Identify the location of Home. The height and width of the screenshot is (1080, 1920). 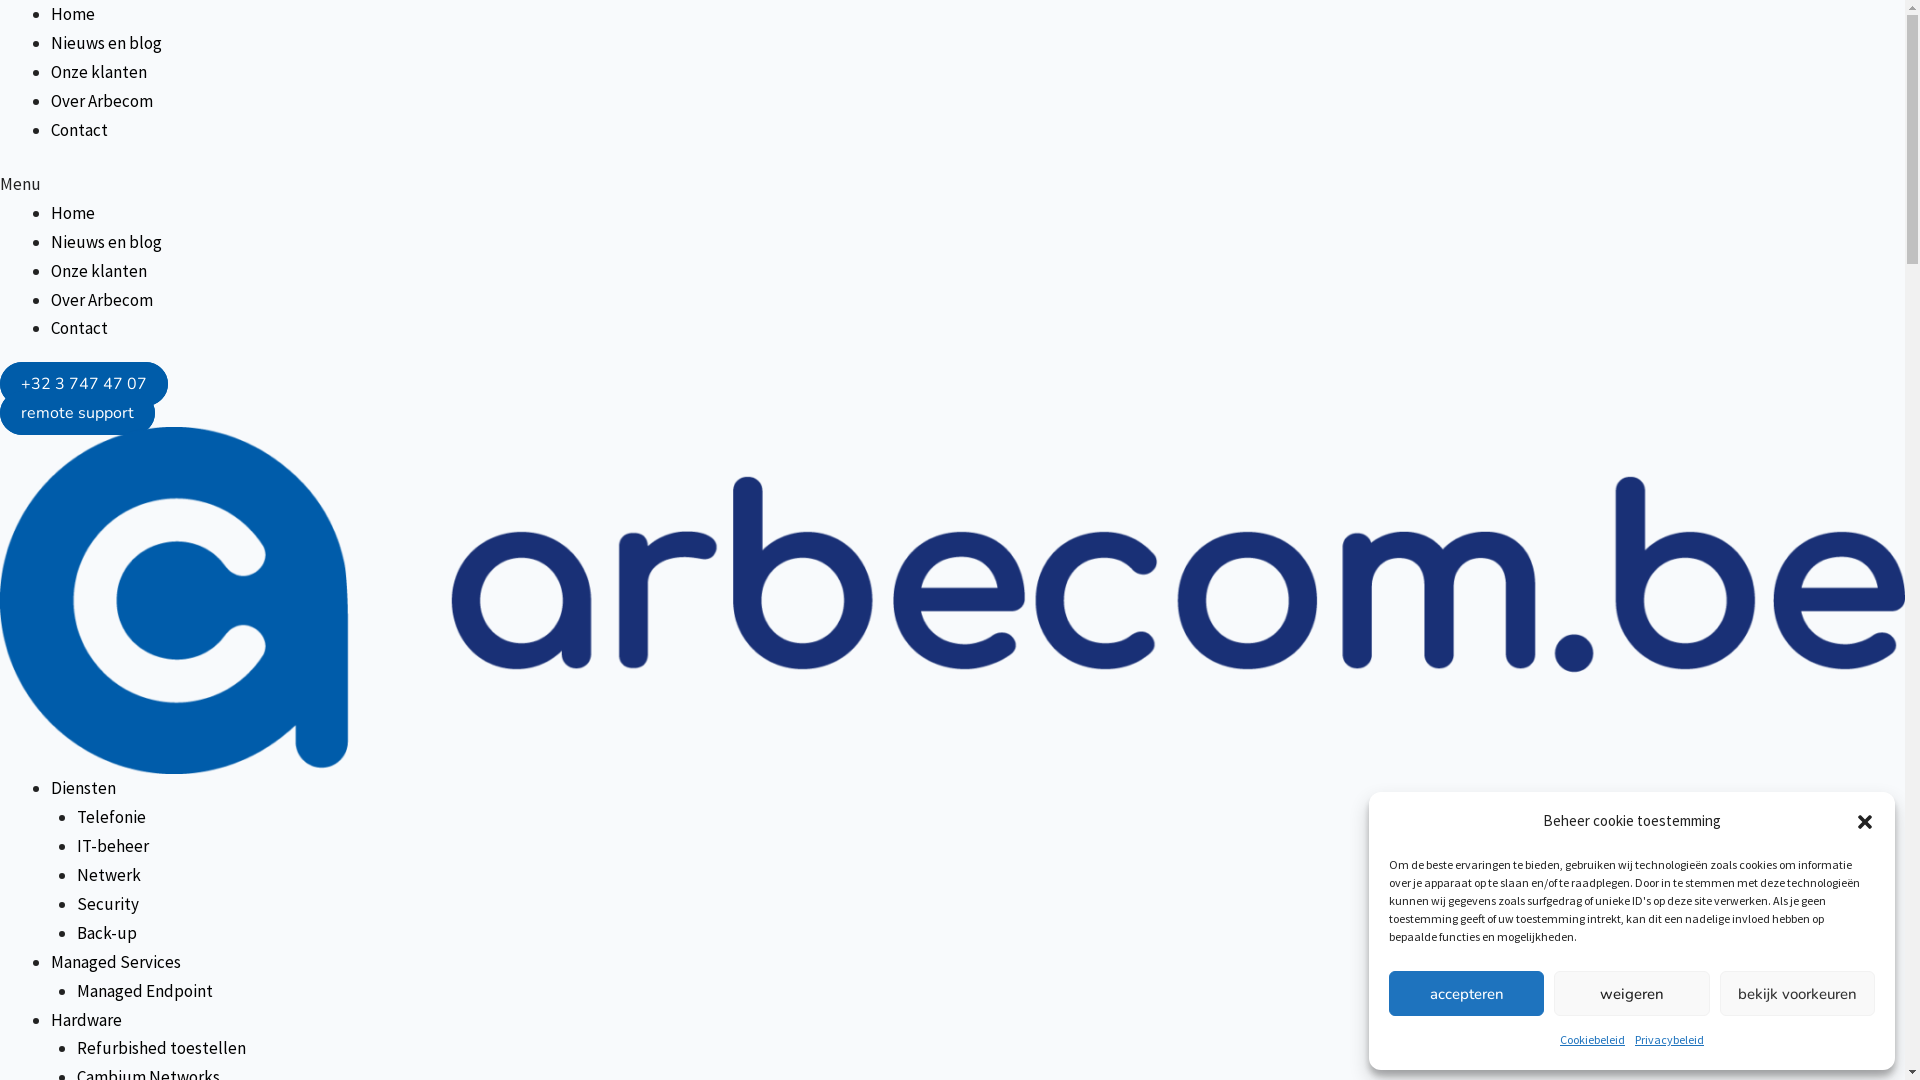
(73, 14).